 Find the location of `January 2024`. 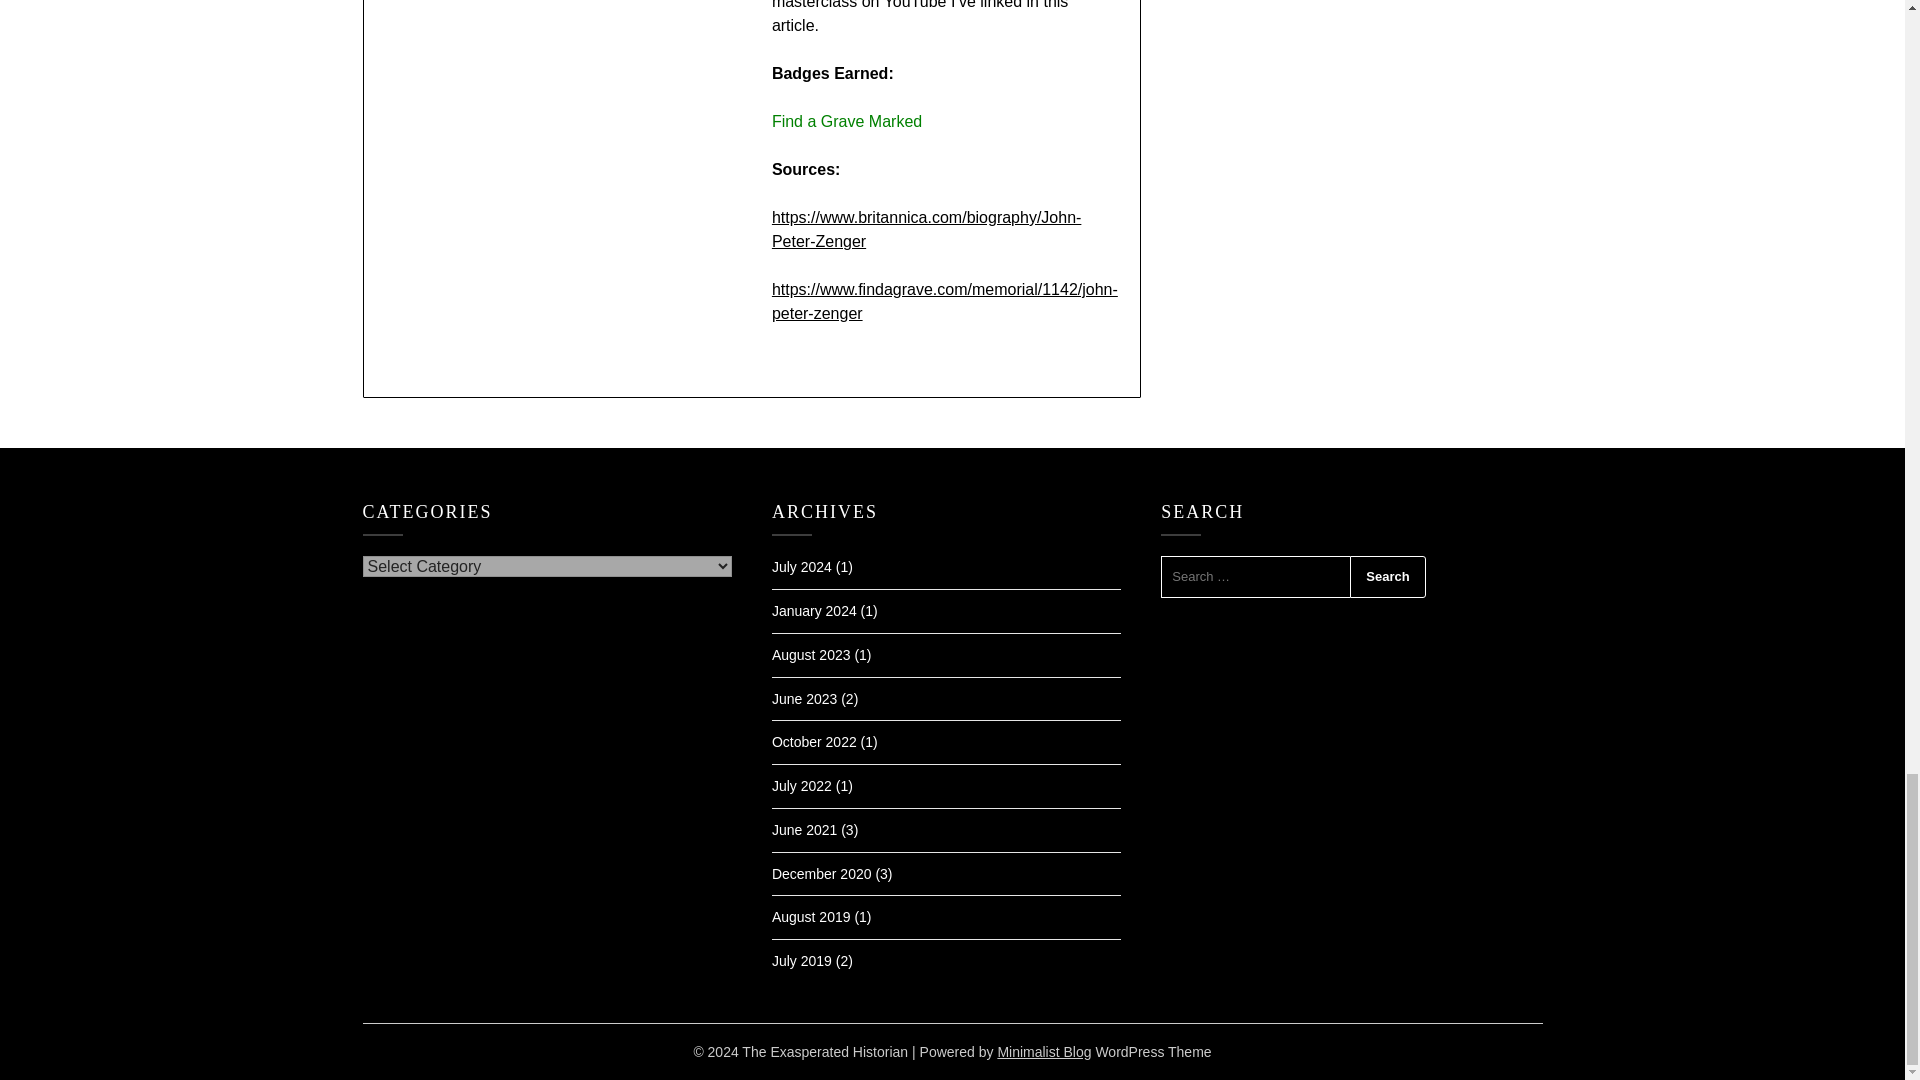

January 2024 is located at coordinates (814, 610).